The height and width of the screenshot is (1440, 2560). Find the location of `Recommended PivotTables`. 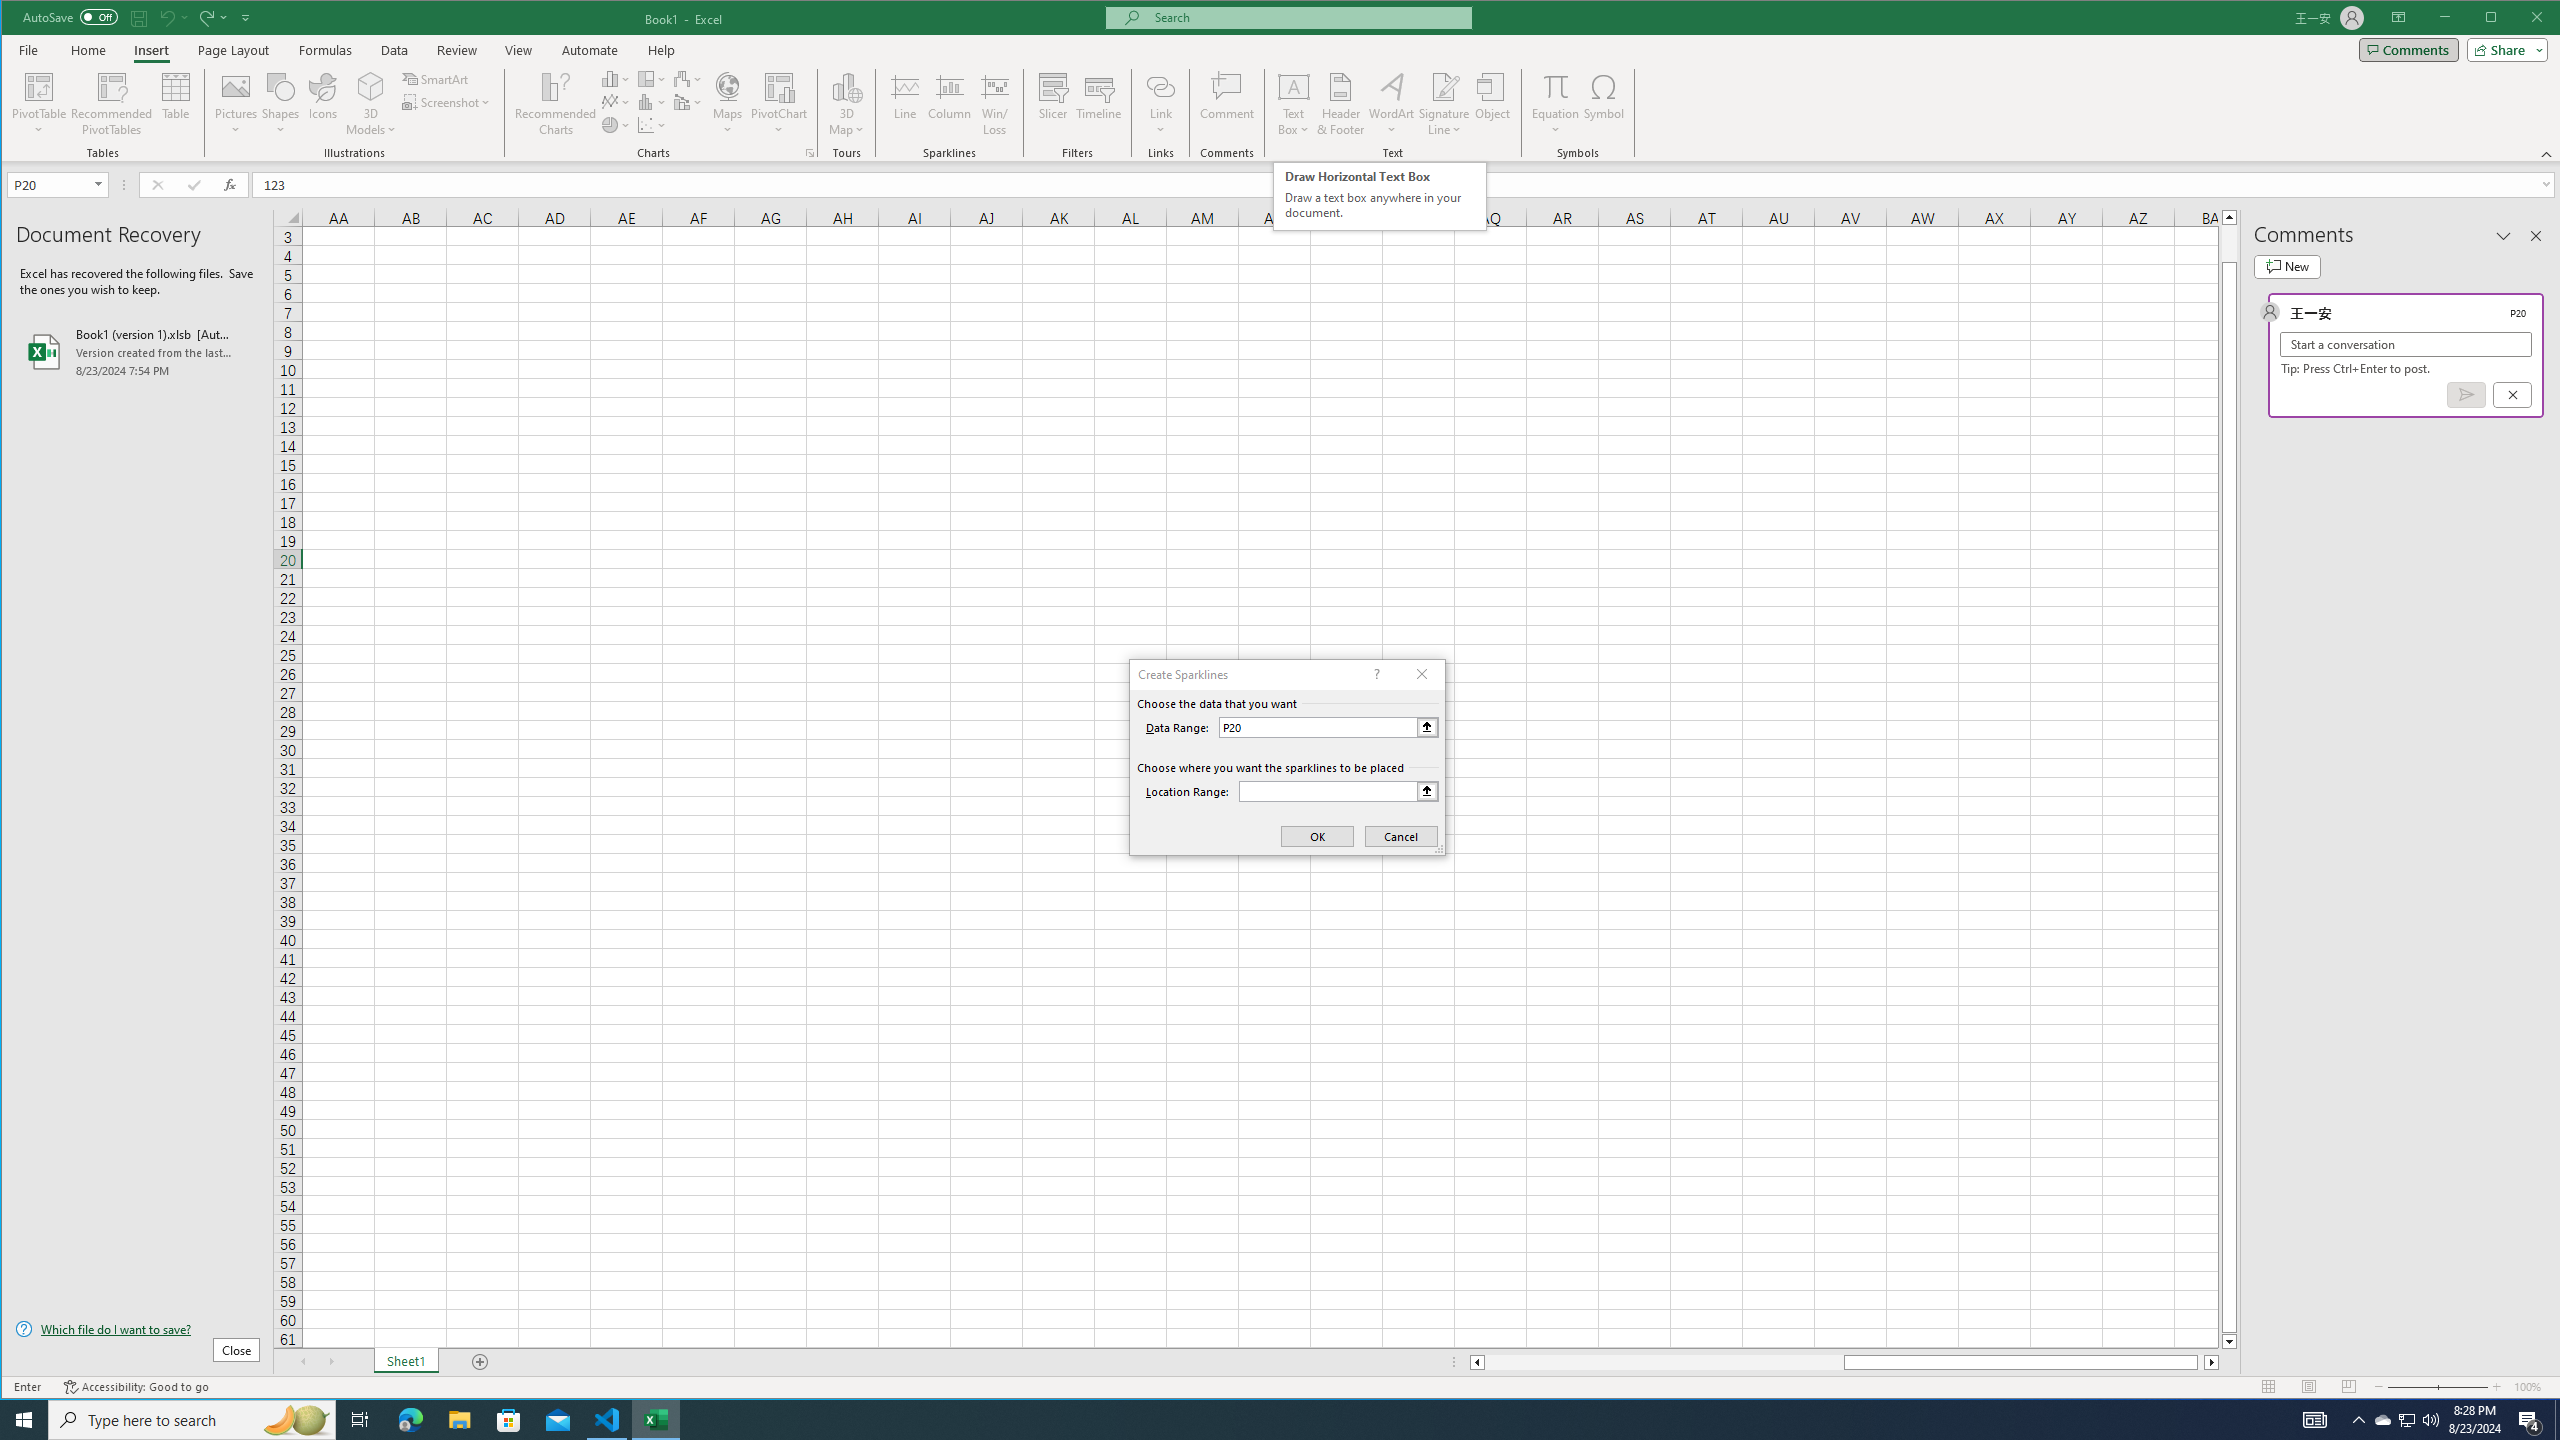

Recommended PivotTables is located at coordinates (112, 104).